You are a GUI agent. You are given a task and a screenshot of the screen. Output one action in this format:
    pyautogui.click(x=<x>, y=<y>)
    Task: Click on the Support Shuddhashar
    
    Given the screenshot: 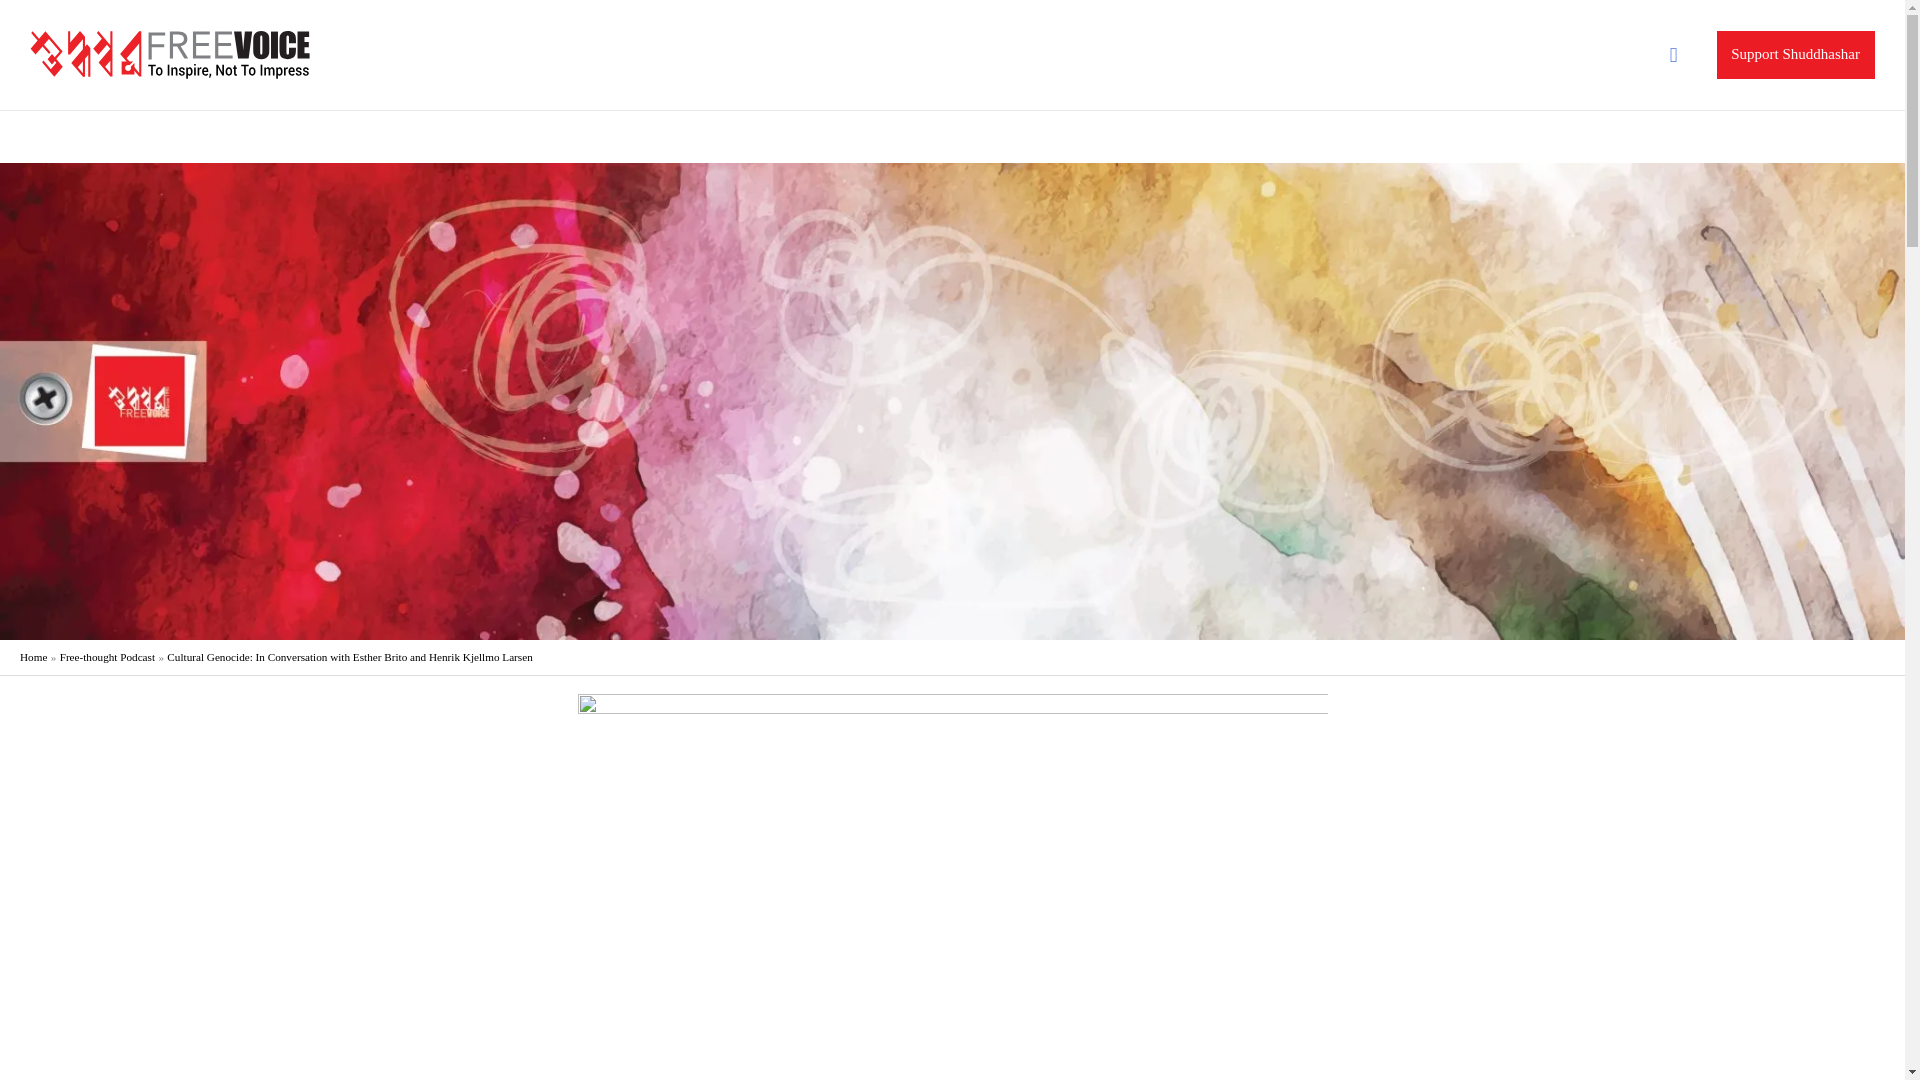 What is the action you would take?
    pyautogui.click(x=1796, y=54)
    